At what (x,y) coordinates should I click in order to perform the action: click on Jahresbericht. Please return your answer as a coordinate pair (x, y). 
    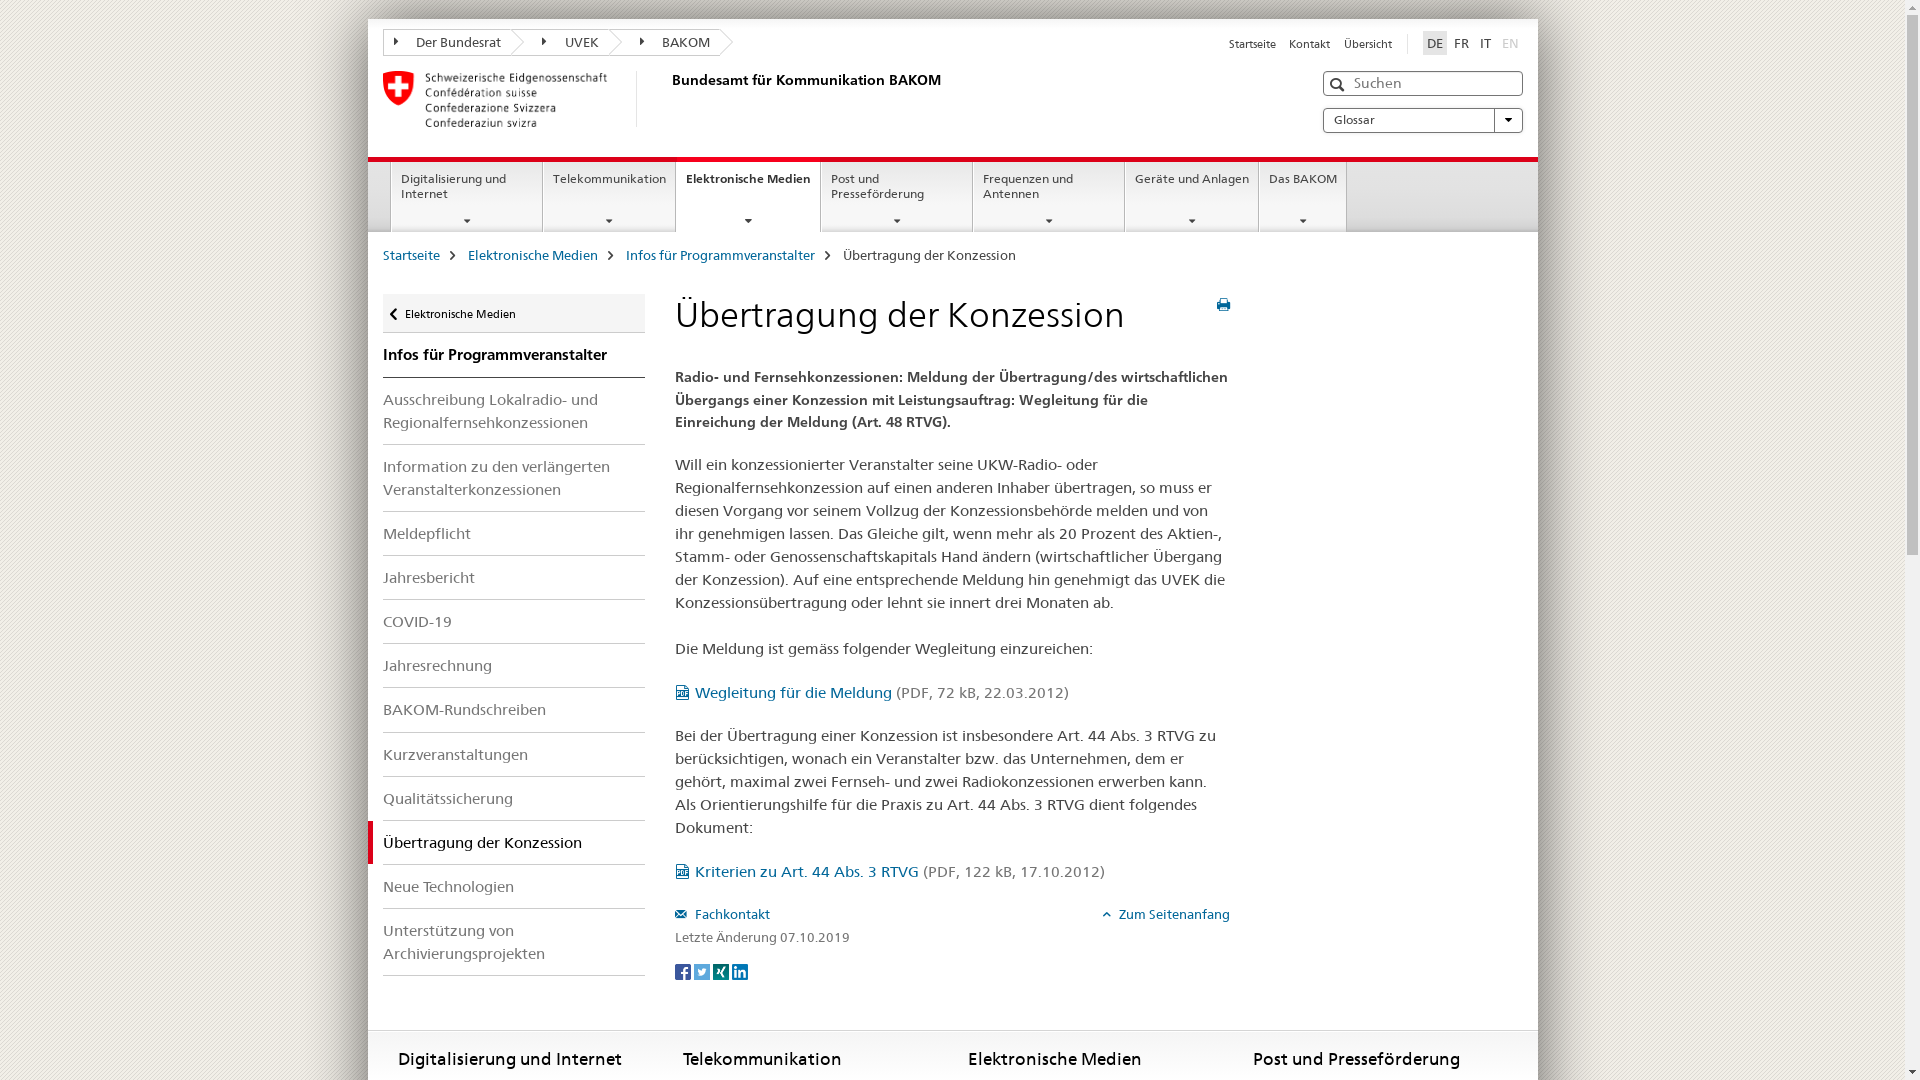
    Looking at the image, I should click on (514, 578).